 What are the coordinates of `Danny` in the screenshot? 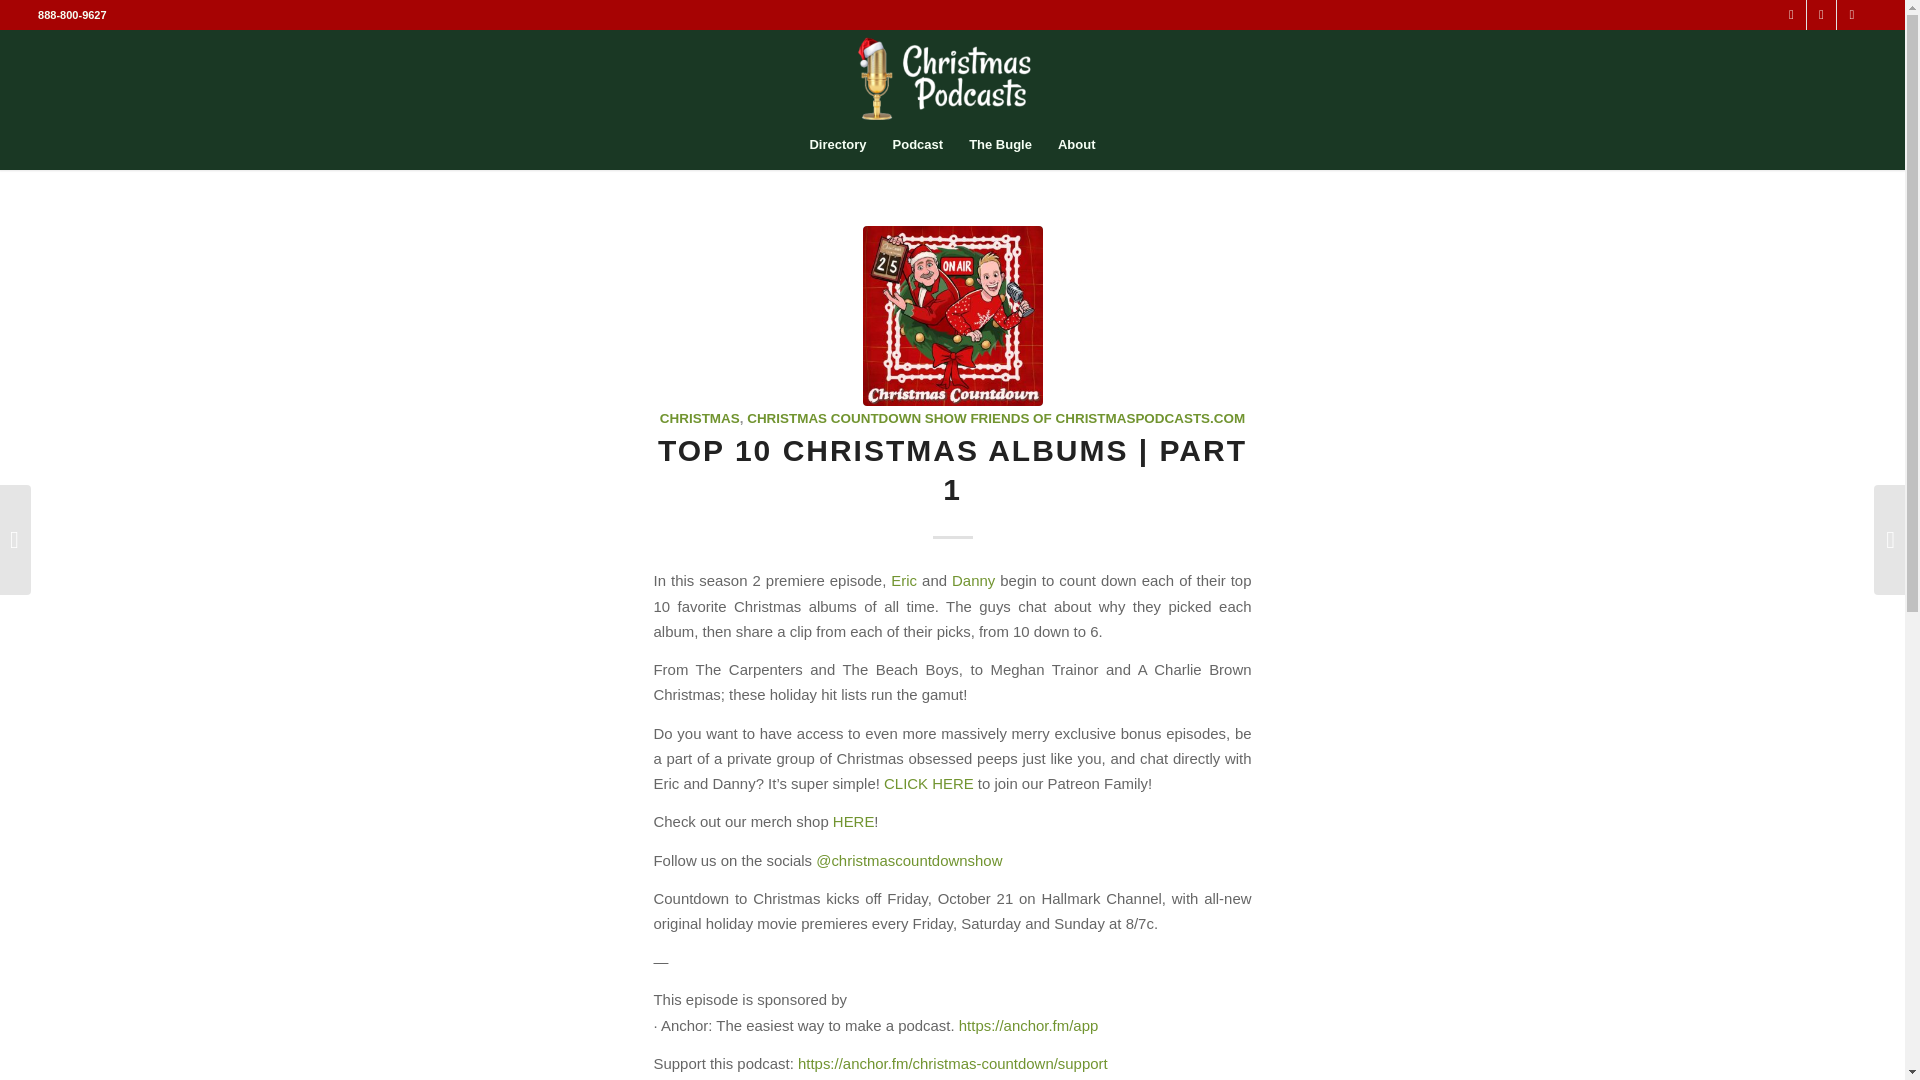 It's located at (973, 580).